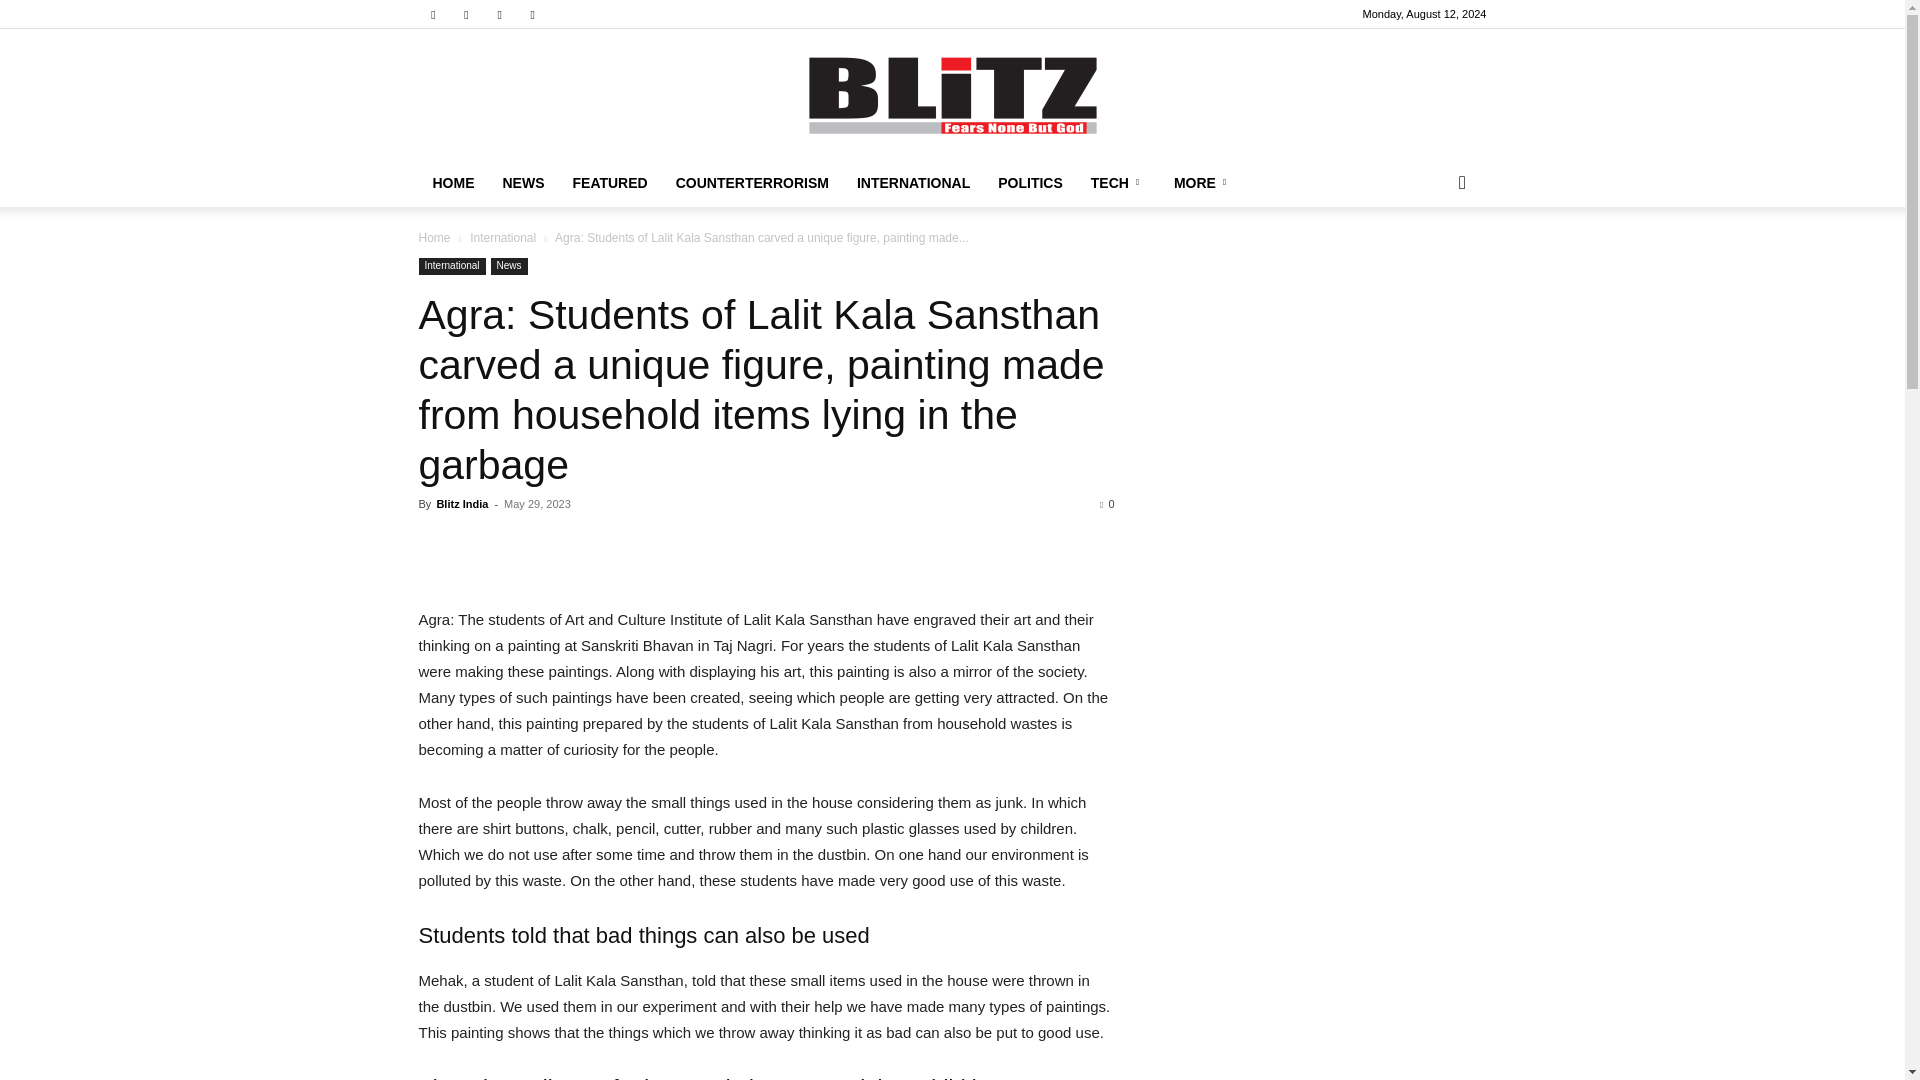 This screenshot has width=1920, height=1080. I want to click on Youtube, so click(532, 14).